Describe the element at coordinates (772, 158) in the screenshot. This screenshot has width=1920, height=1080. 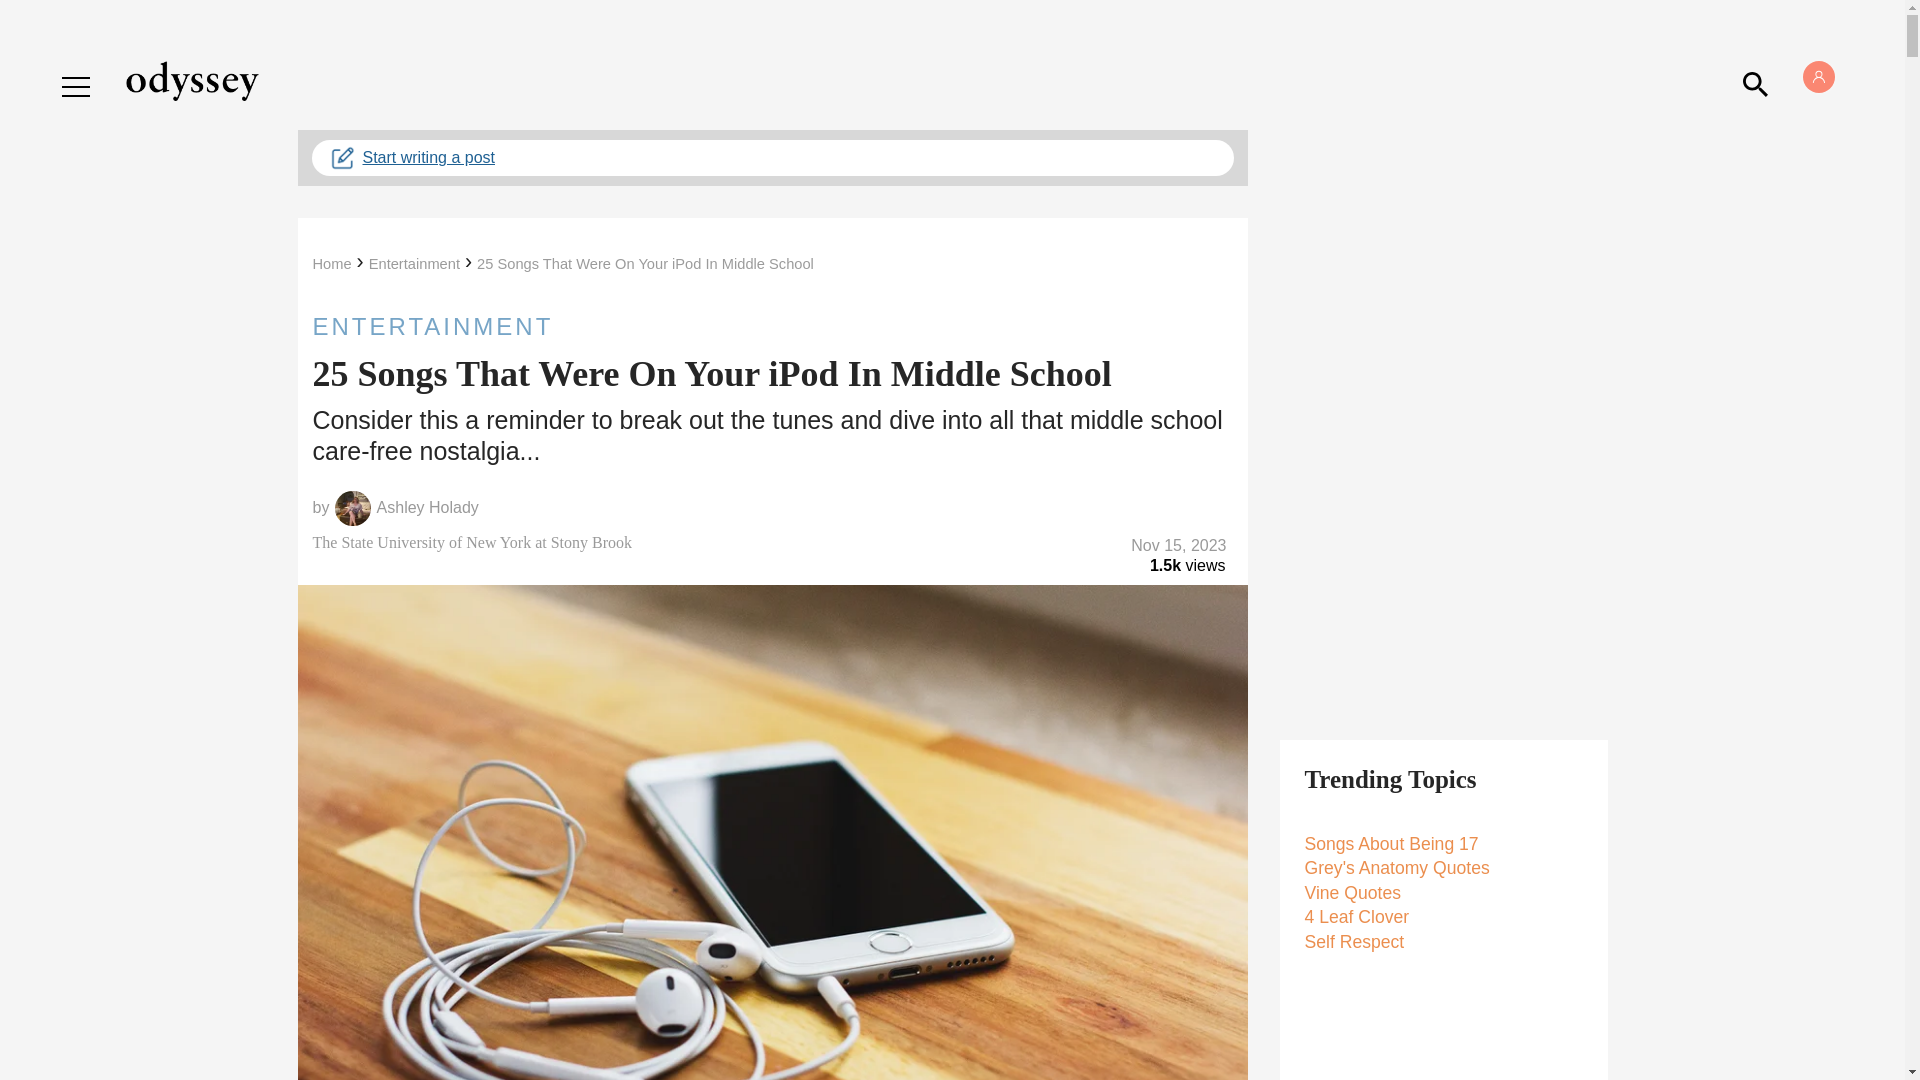
I see `Start writing a post` at that location.